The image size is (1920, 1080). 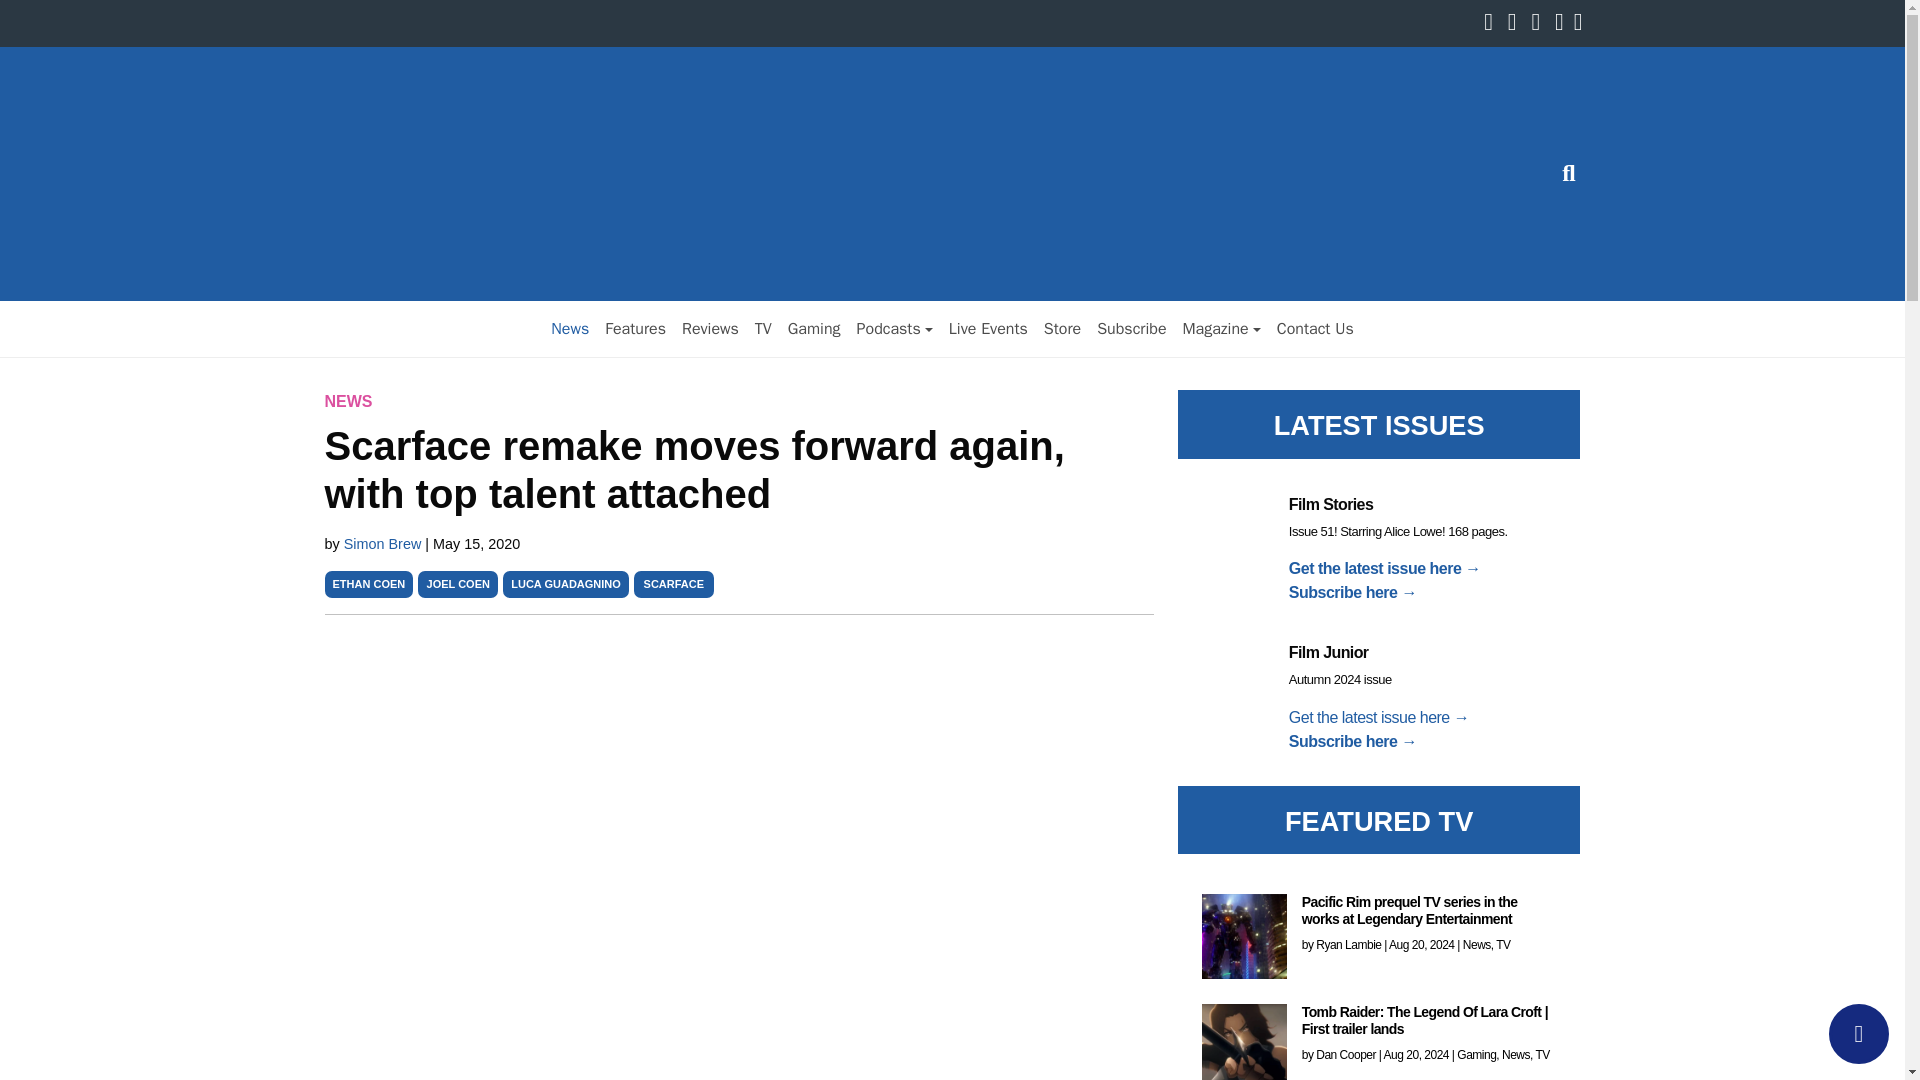 What do you see at coordinates (384, 543) in the screenshot?
I see `Simon Brew` at bounding box center [384, 543].